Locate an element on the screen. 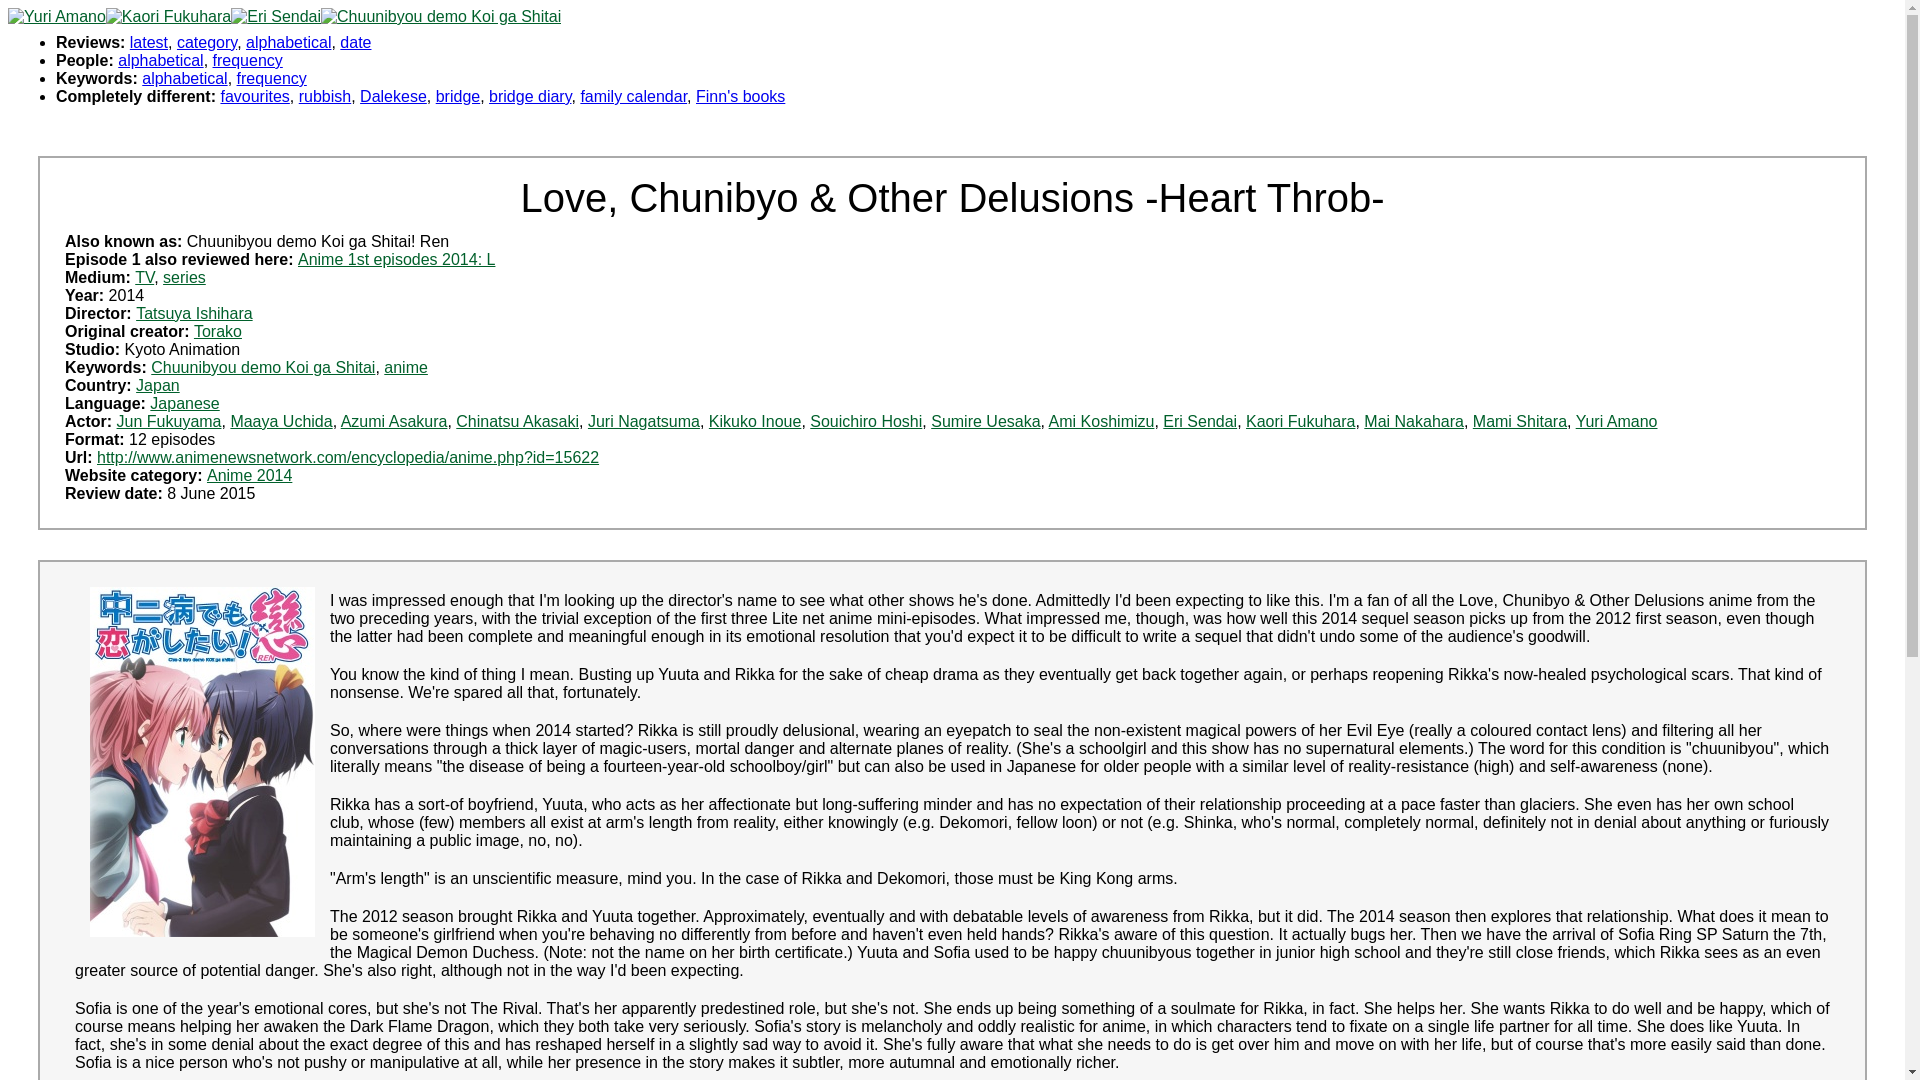  Jun Fukuyama is located at coordinates (170, 420).